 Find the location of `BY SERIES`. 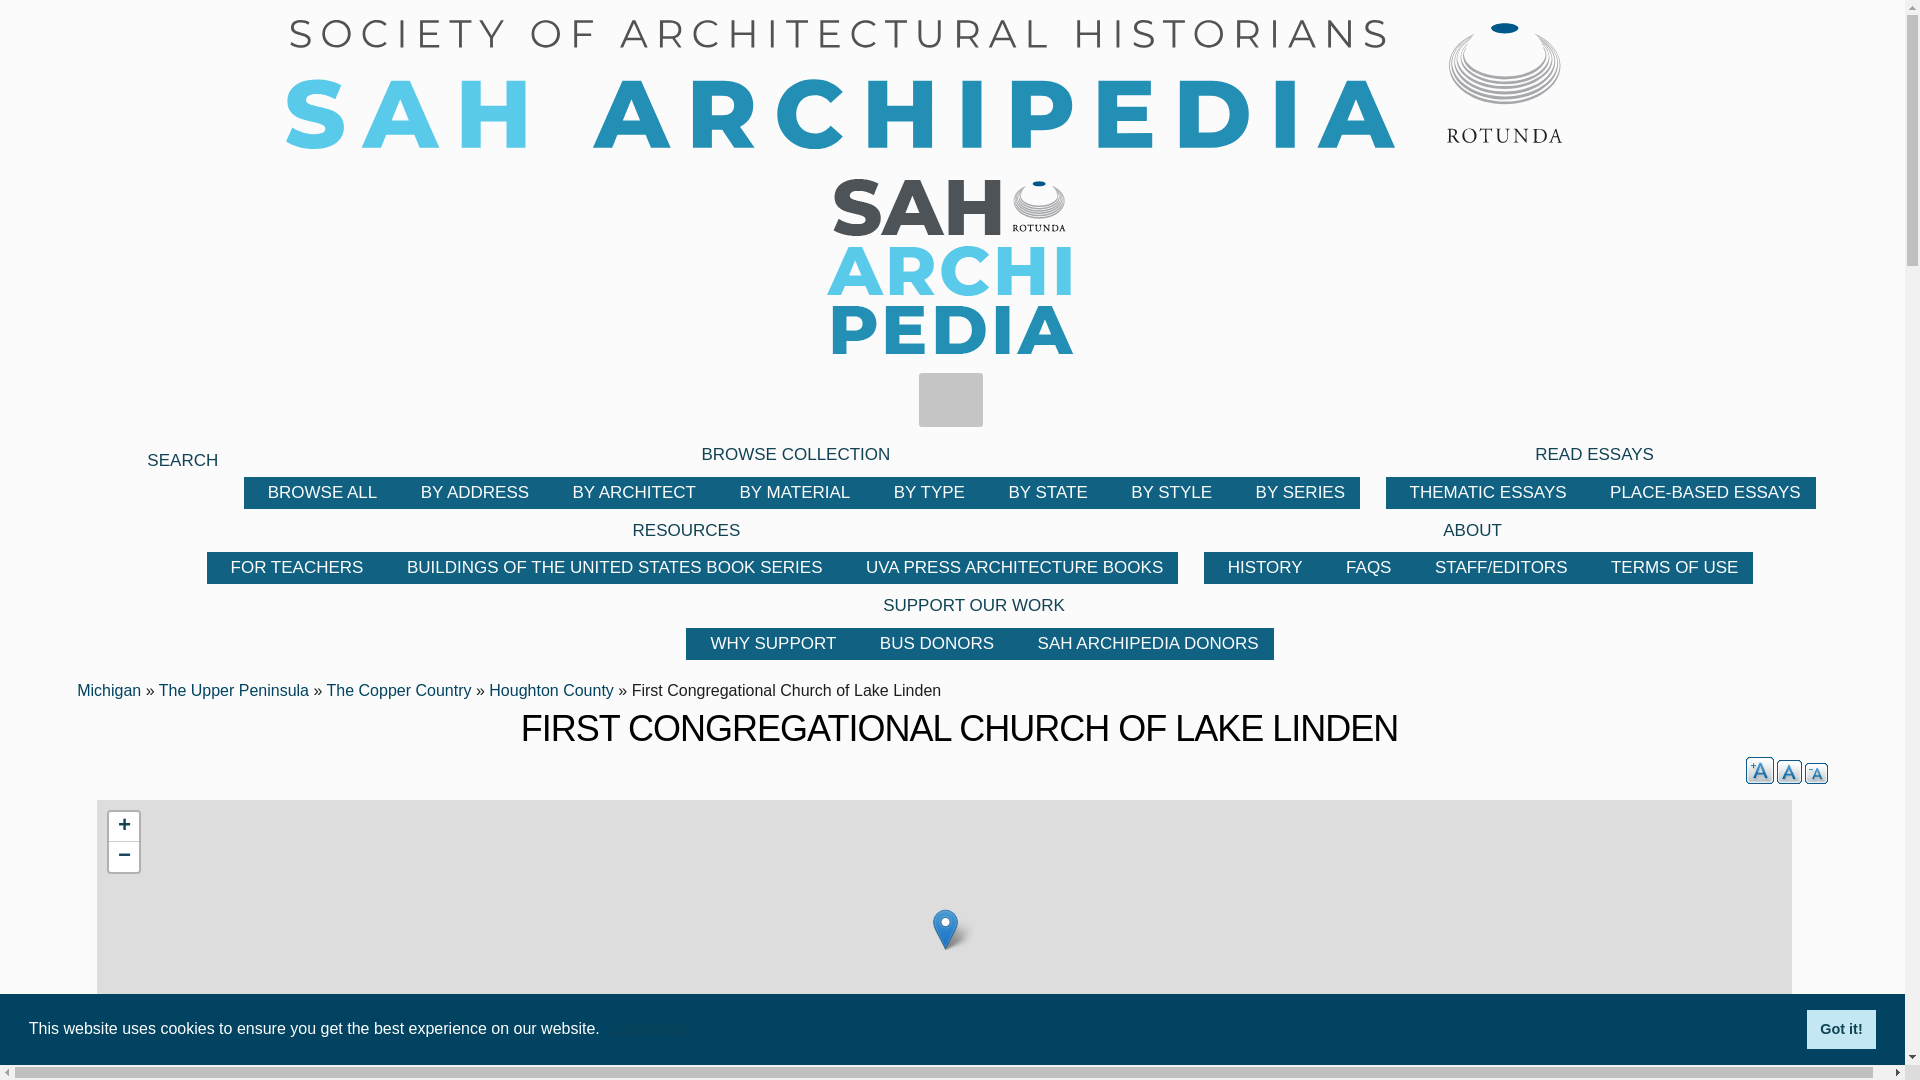

BY SERIES is located at coordinates (1298, 492).